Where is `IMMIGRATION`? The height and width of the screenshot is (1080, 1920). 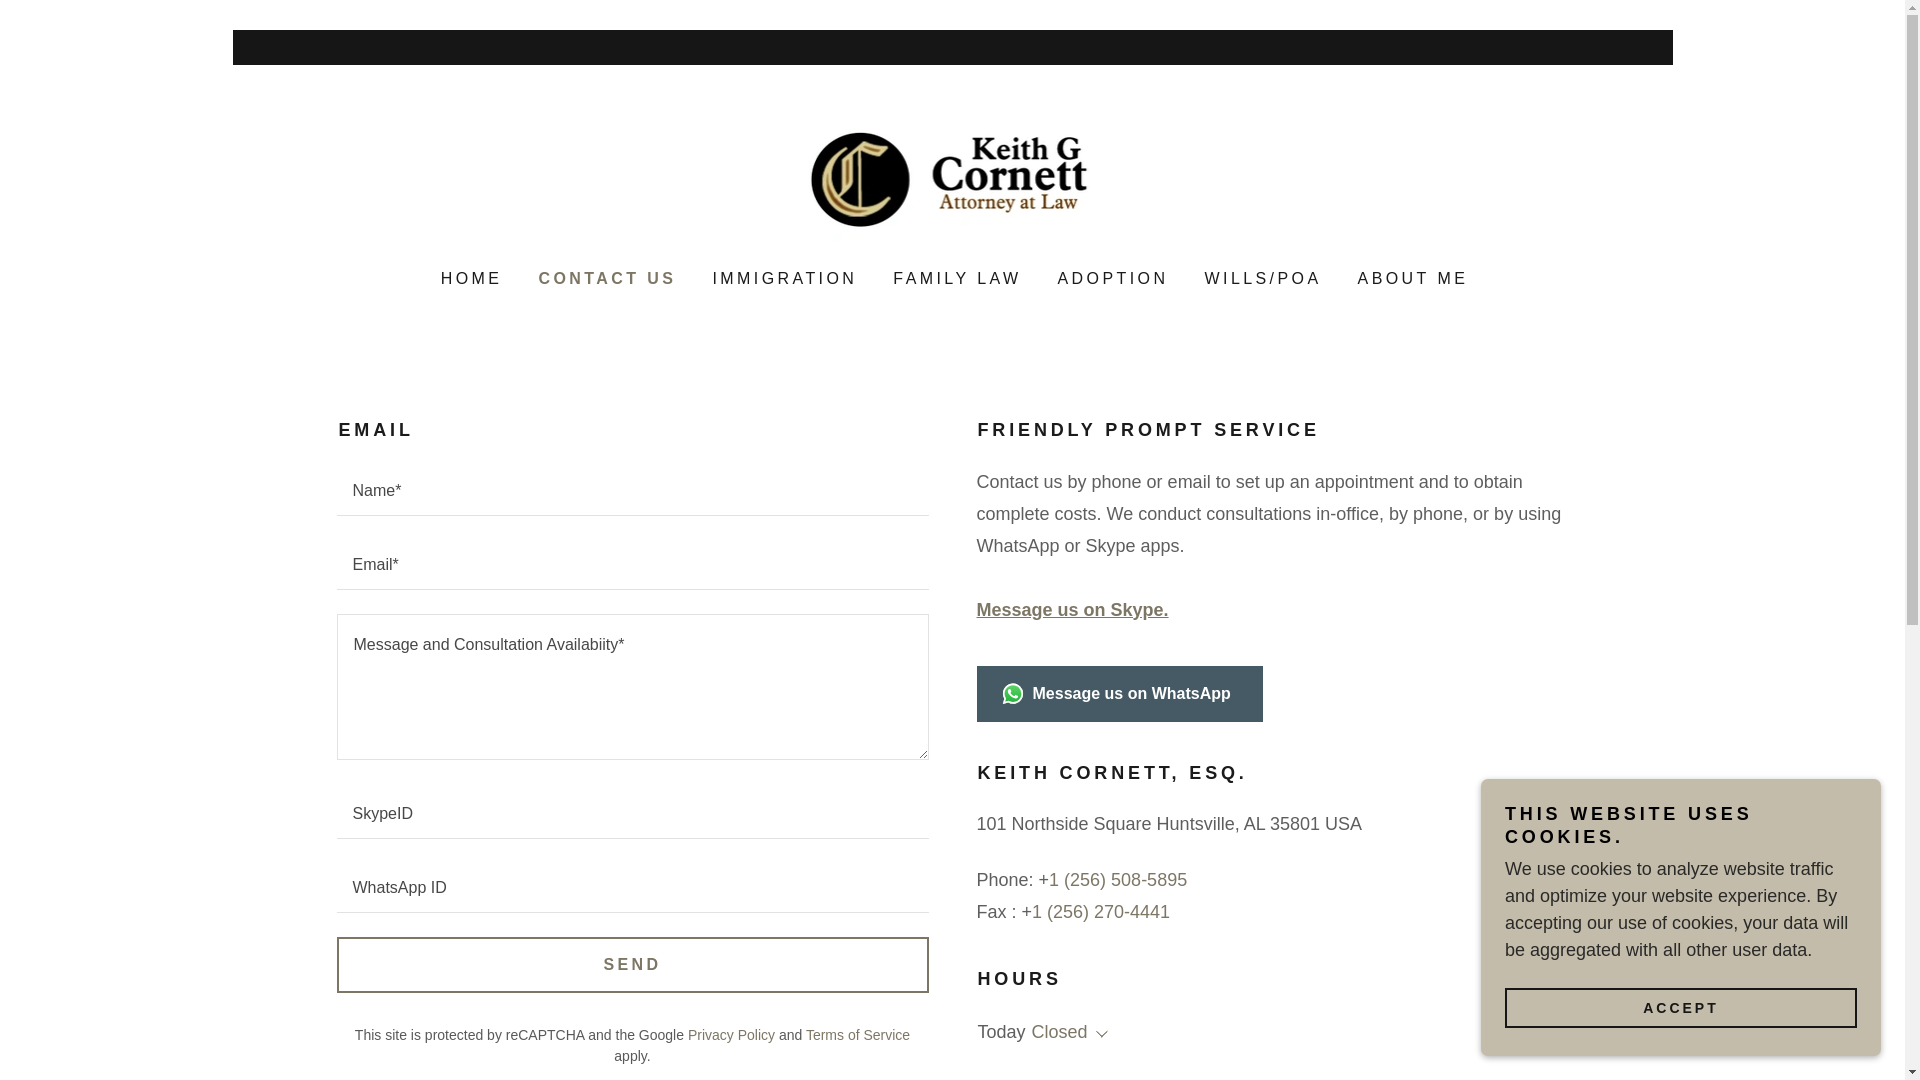 IMMIGRATION is located at coordinates (782, 279).